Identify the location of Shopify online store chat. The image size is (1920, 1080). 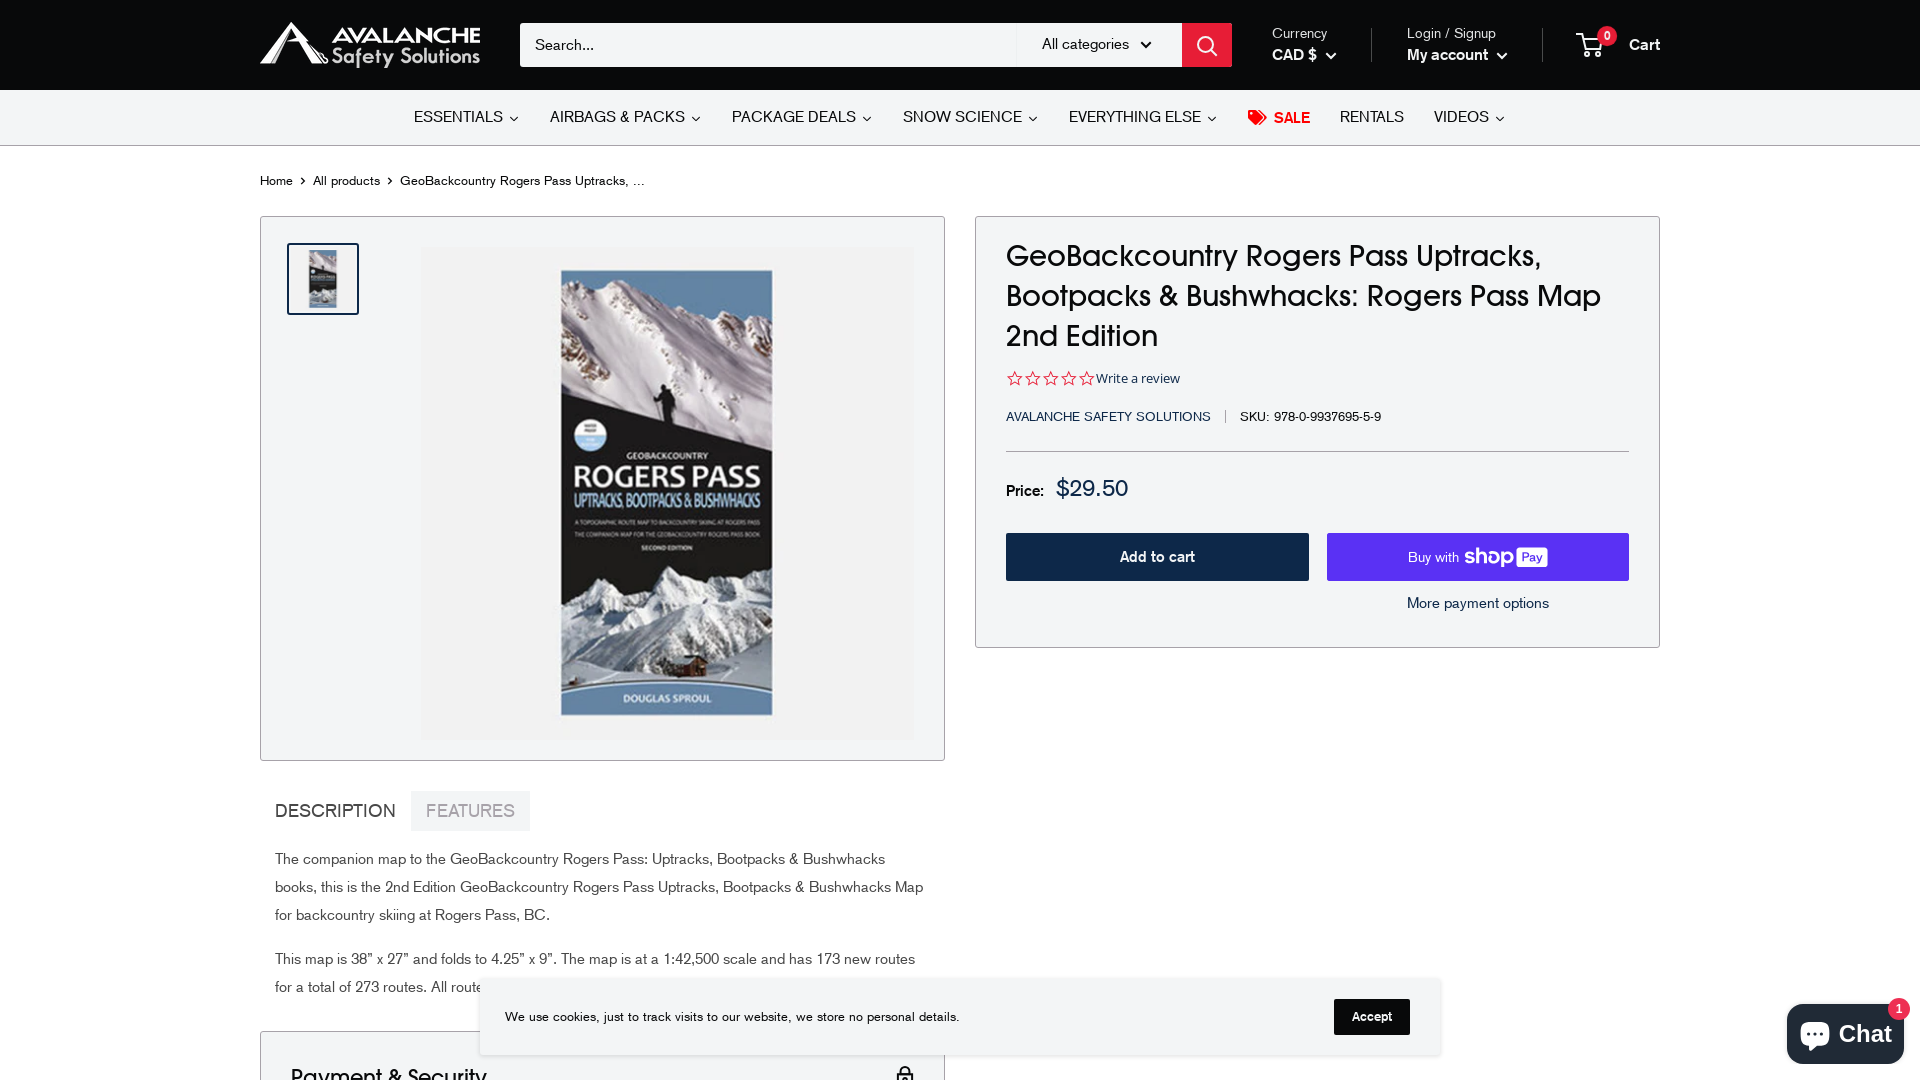
(1846, 1030).